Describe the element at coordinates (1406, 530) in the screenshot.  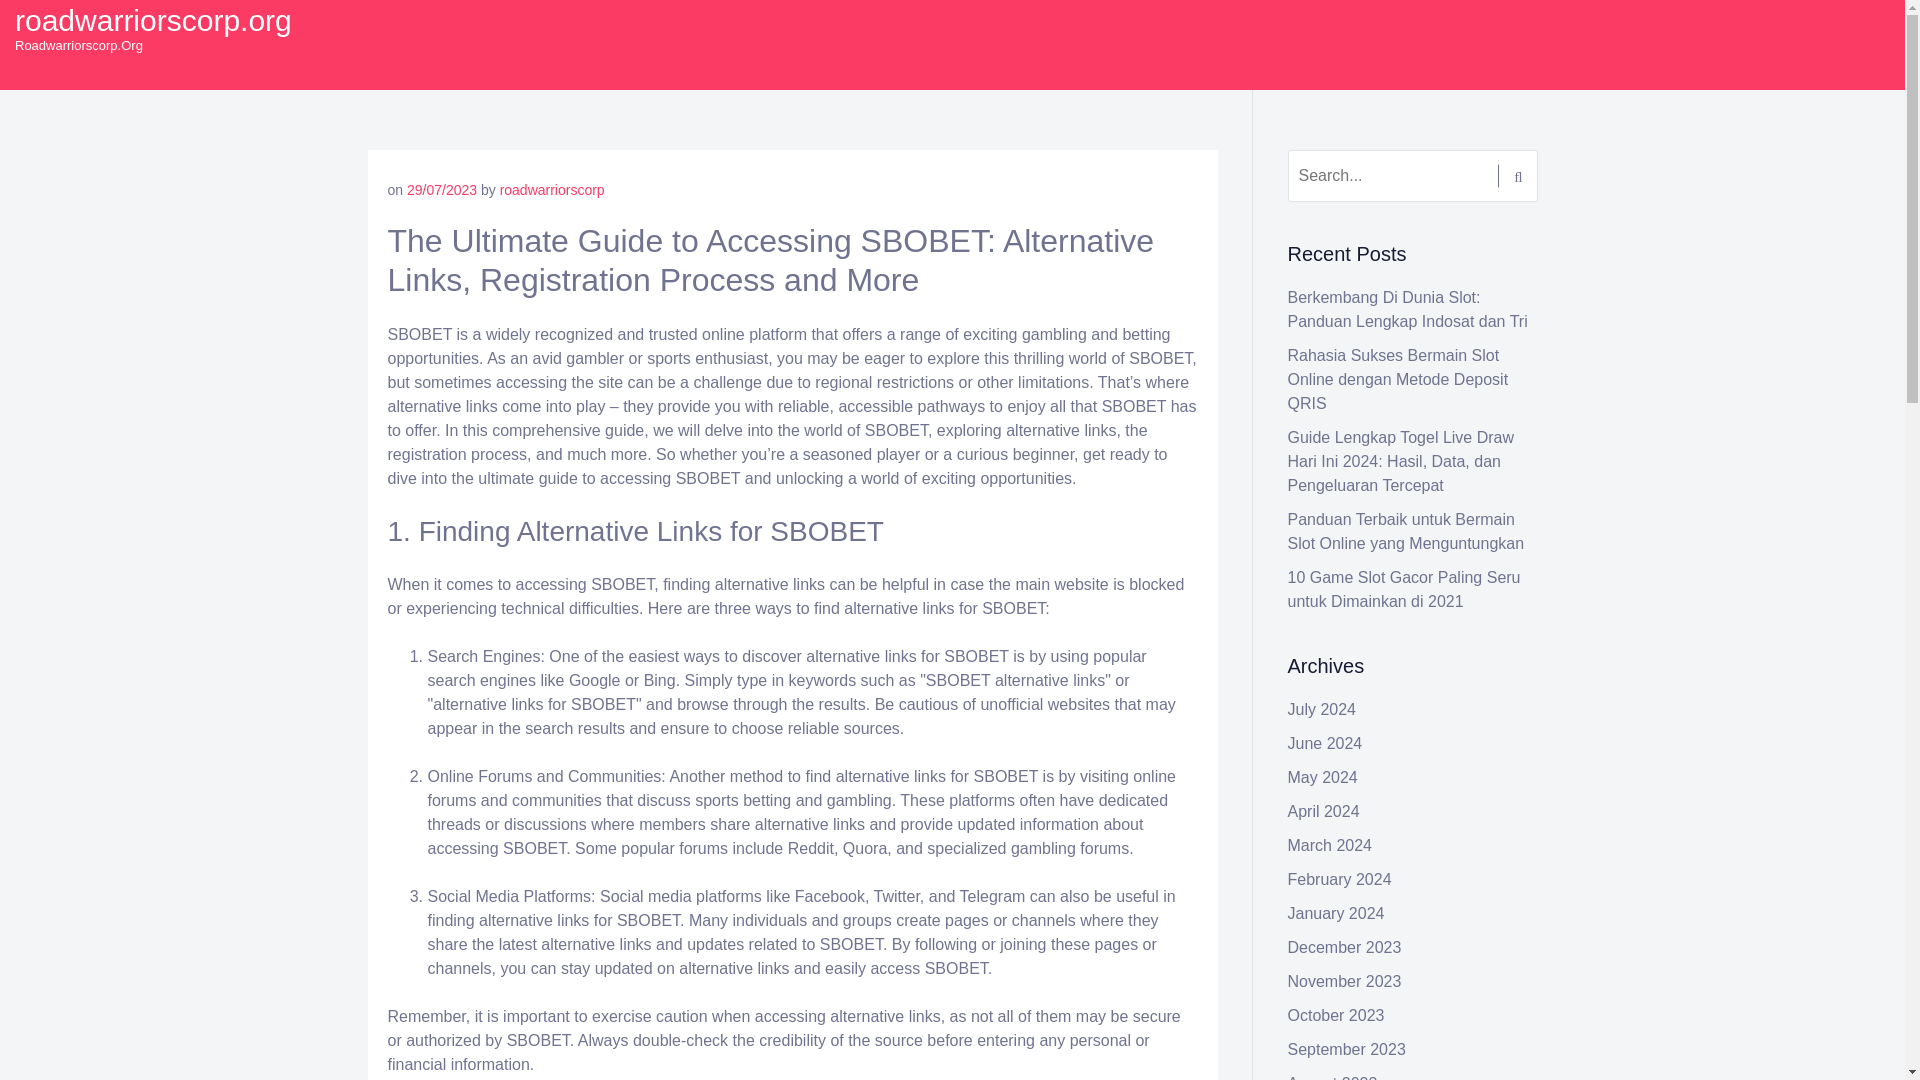
I see `Panduan Terbaik untuk Bermain Slot Online yang Menguntungkan` at that location.